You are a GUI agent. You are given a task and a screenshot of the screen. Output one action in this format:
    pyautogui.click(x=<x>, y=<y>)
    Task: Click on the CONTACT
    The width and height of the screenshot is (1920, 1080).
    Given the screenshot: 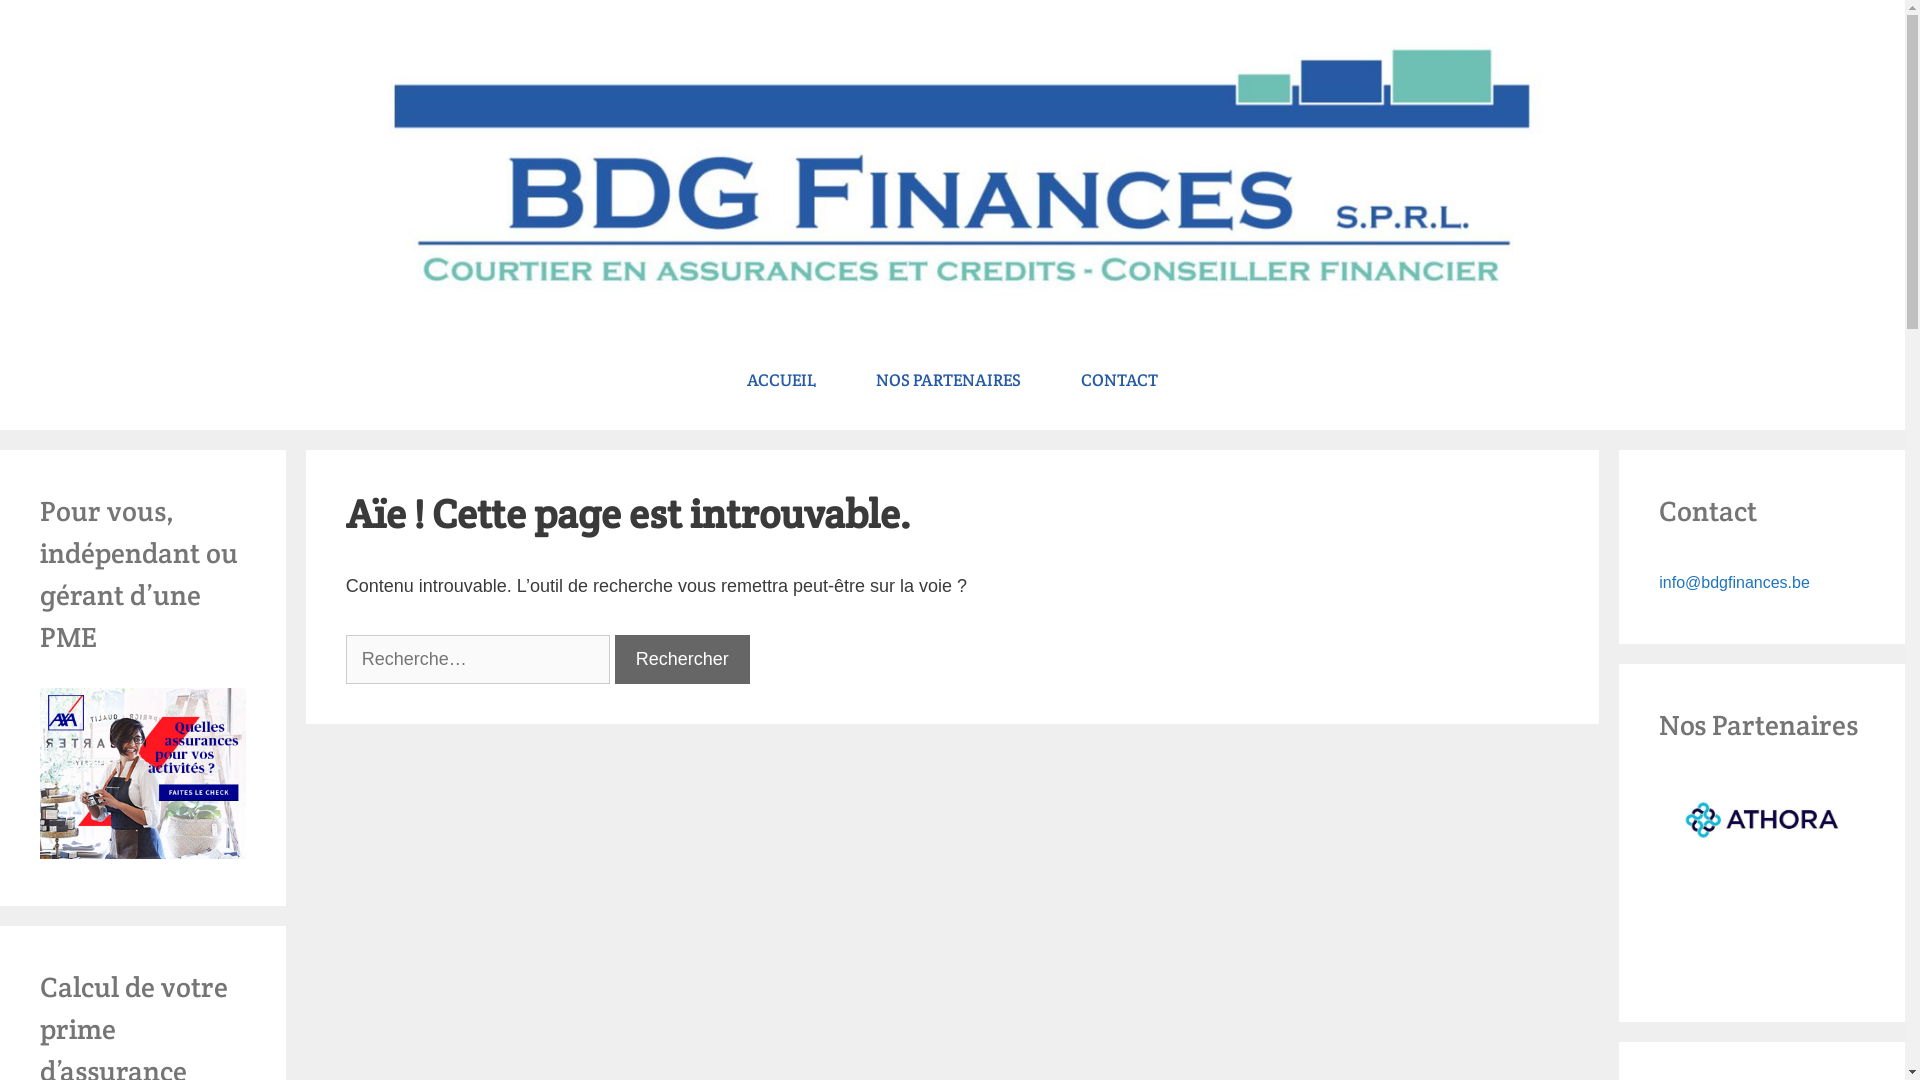 What is the action you would take?
    pyautogui.click(x=1120, y=380)
    